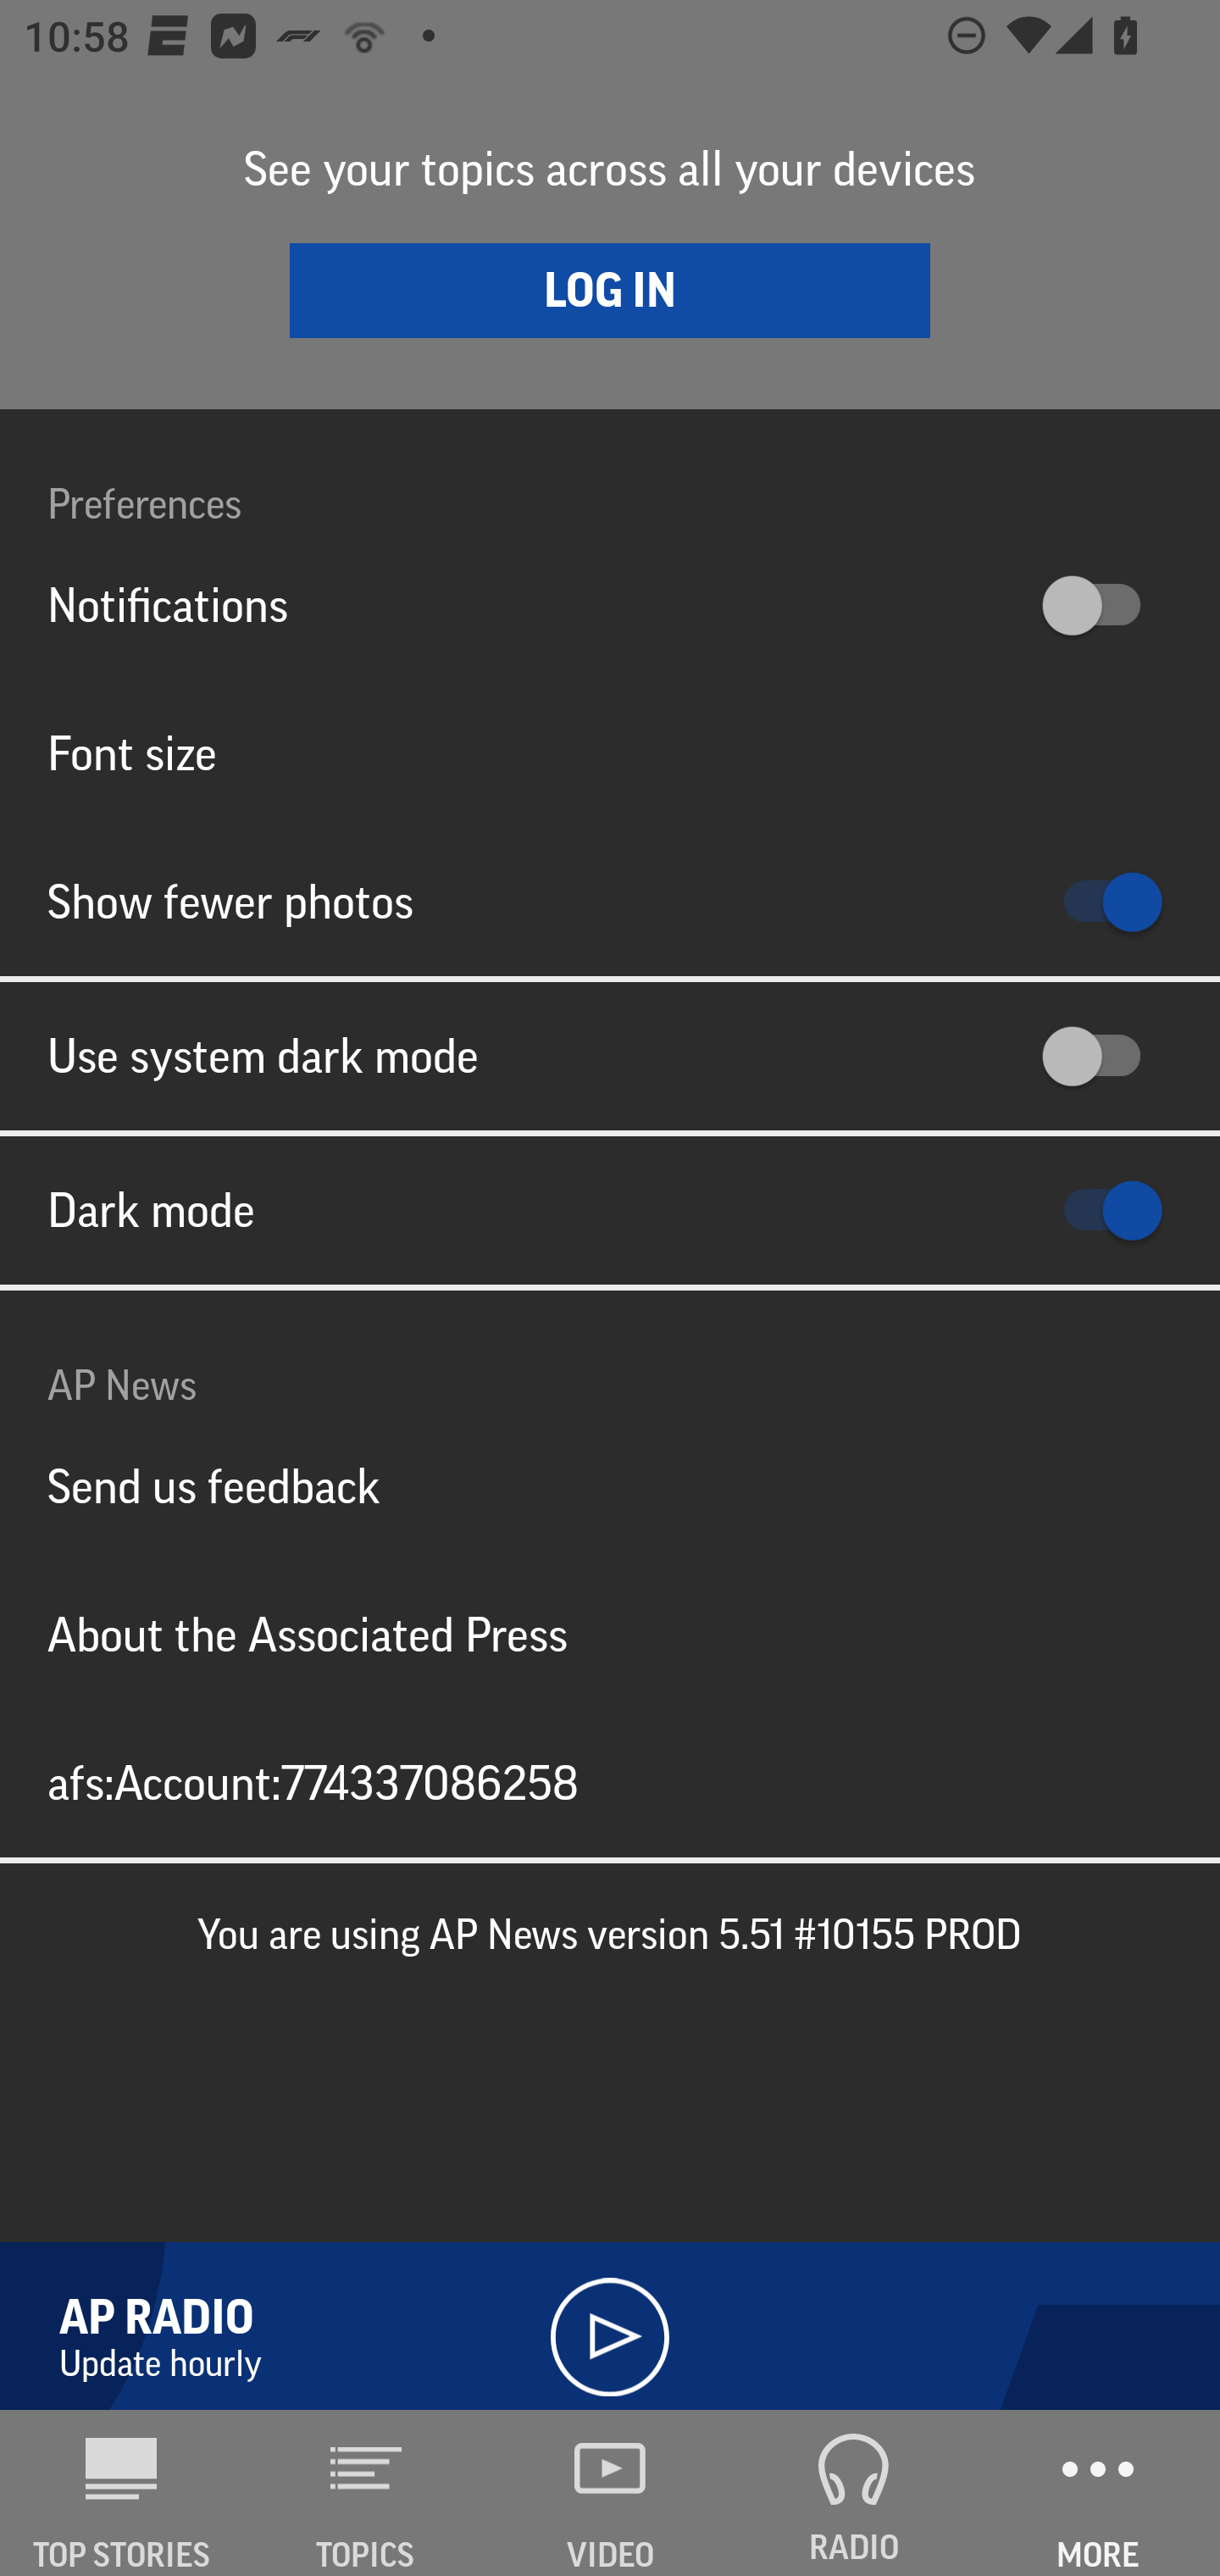  What do you see at coordinates (610, 902) in the screenshot?
I see `Show fewer photos` at bounding box center [610, 902].